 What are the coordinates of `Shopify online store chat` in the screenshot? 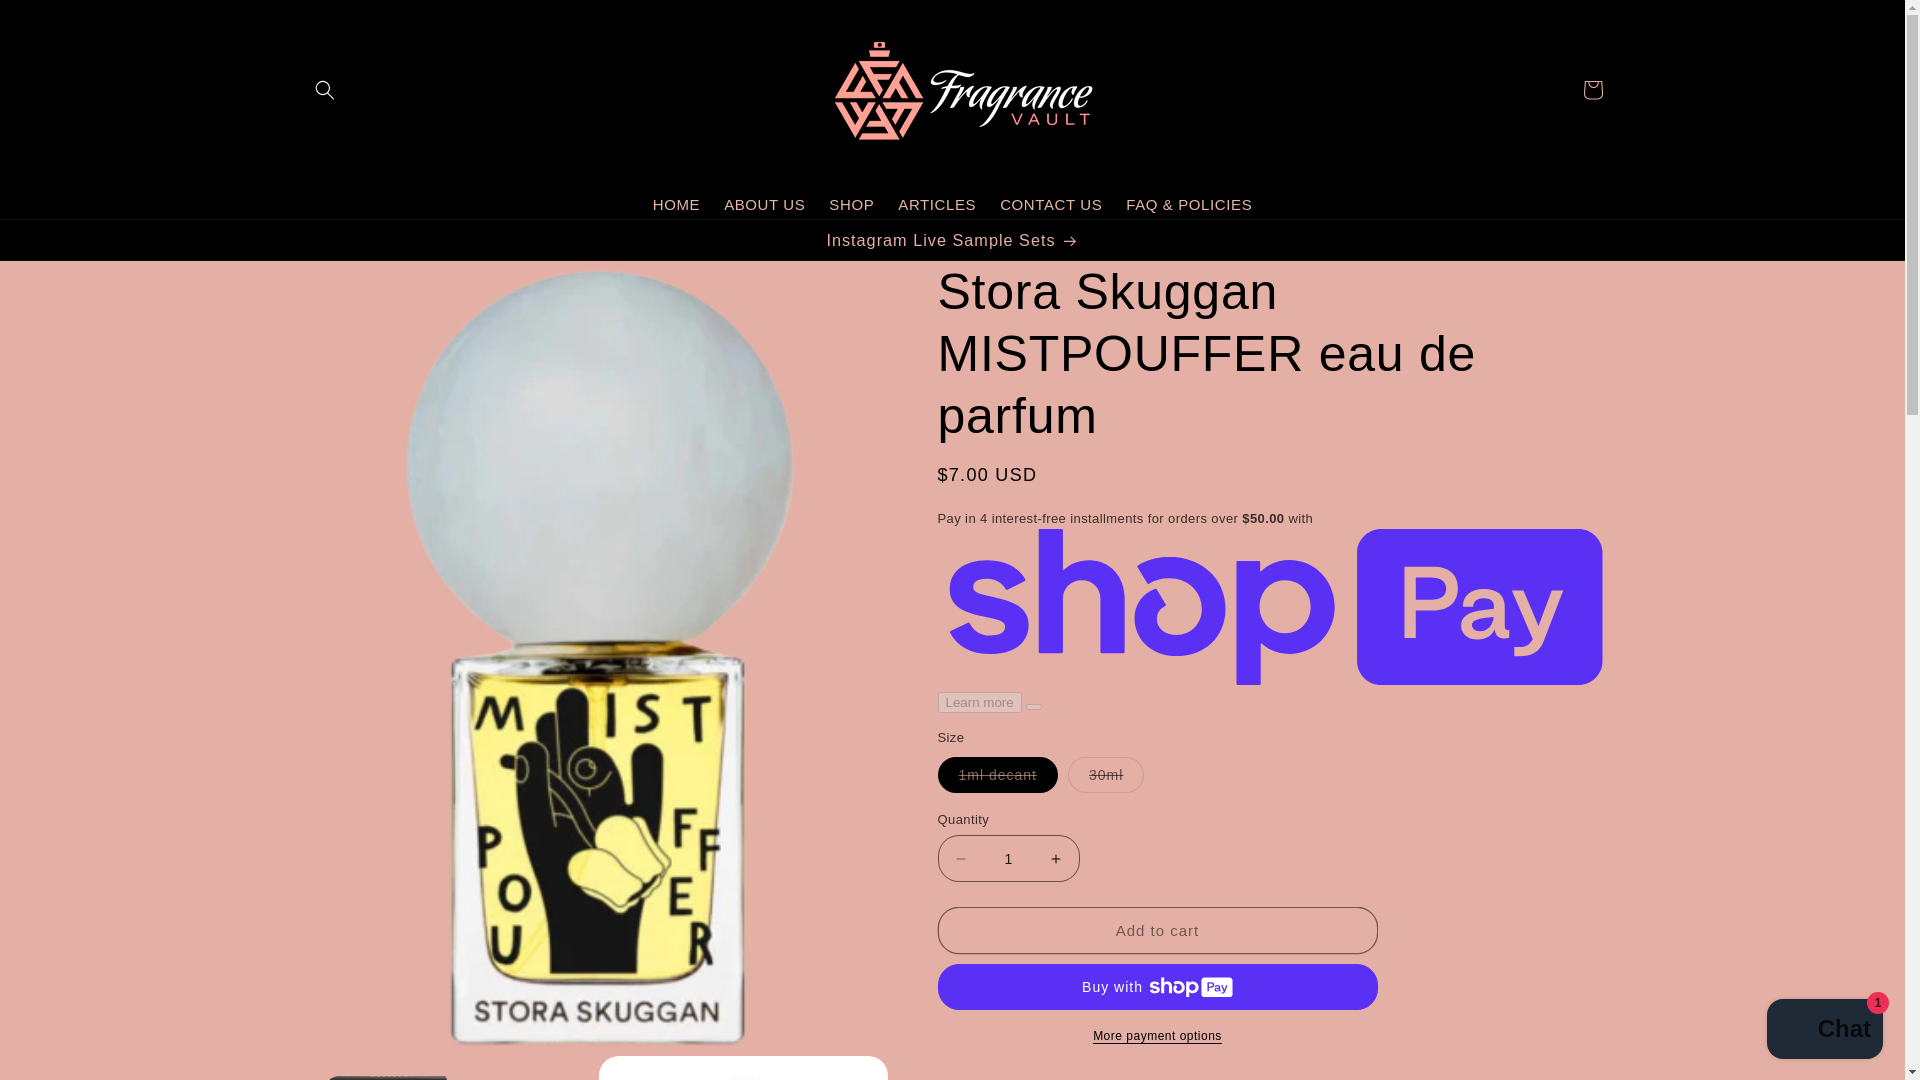 It's located at (1824, 1031).